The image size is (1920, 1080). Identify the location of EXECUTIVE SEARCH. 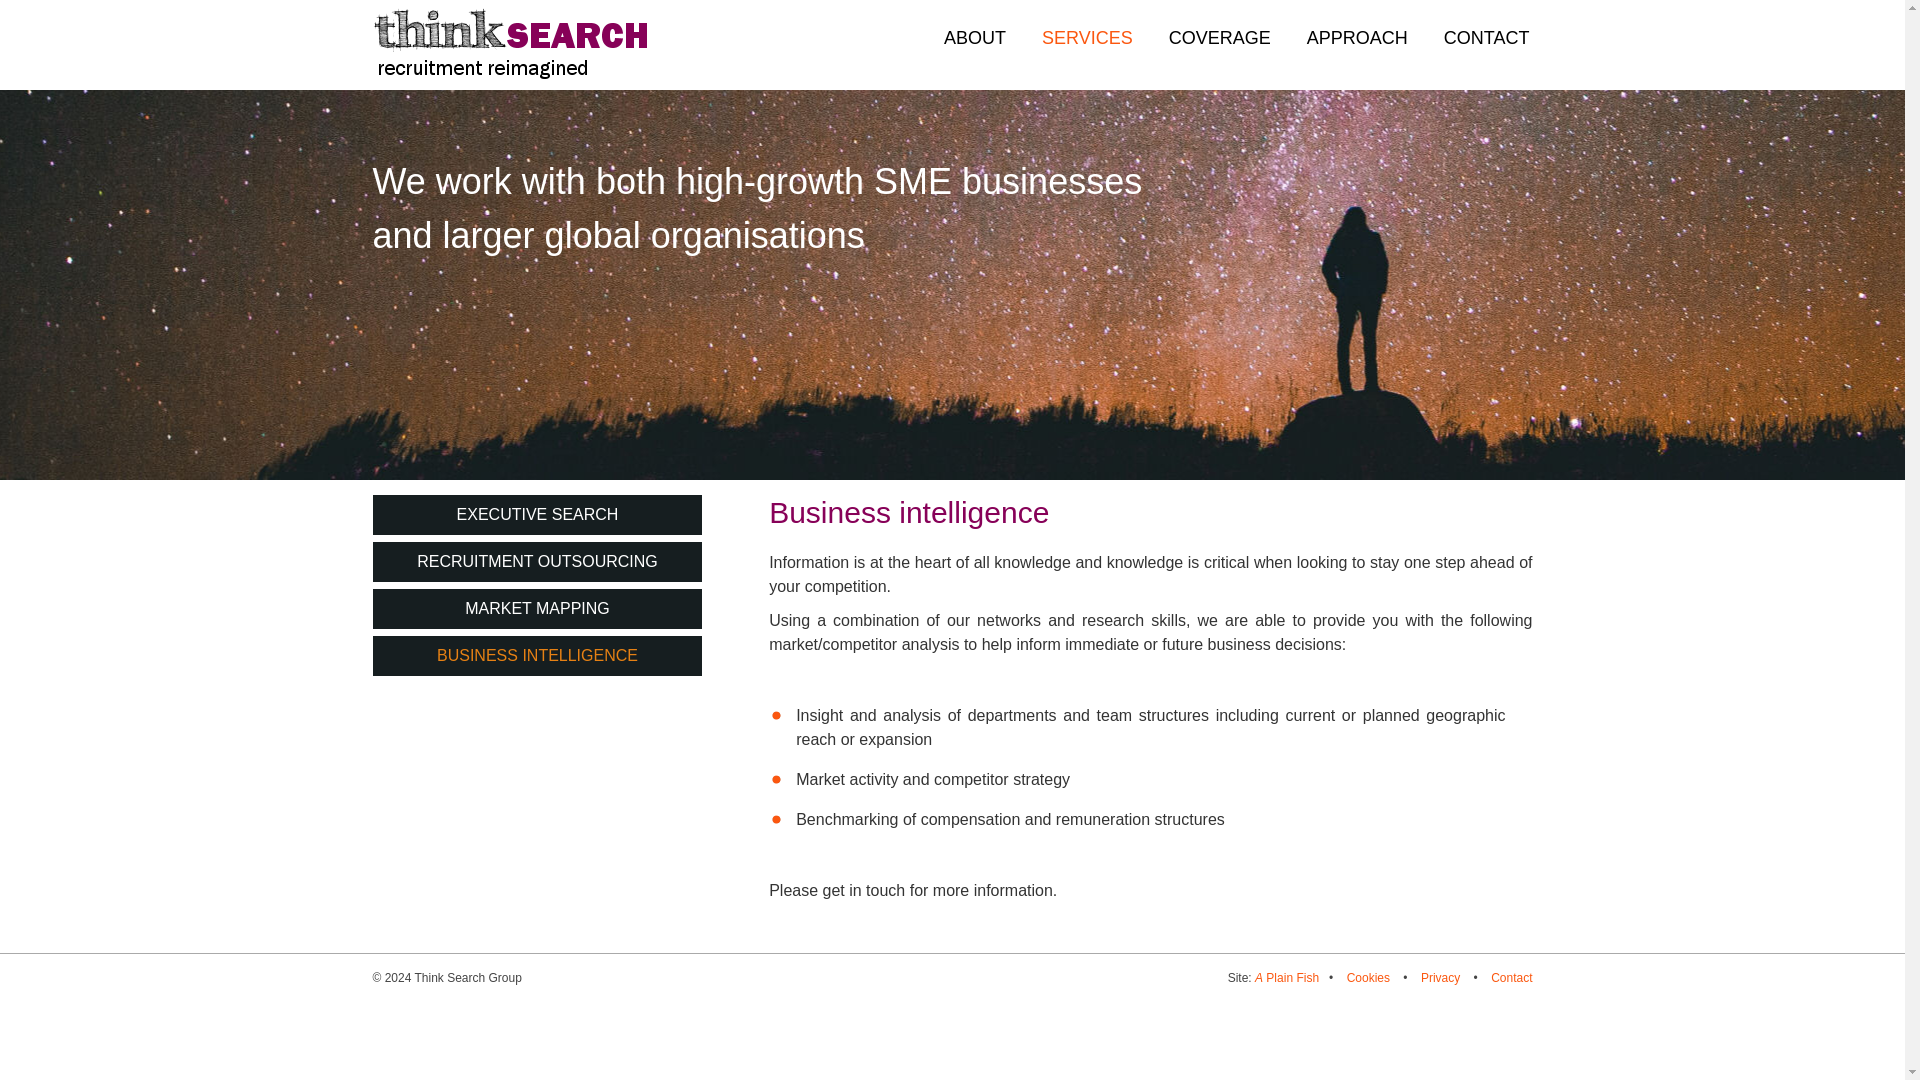
(537, 514).